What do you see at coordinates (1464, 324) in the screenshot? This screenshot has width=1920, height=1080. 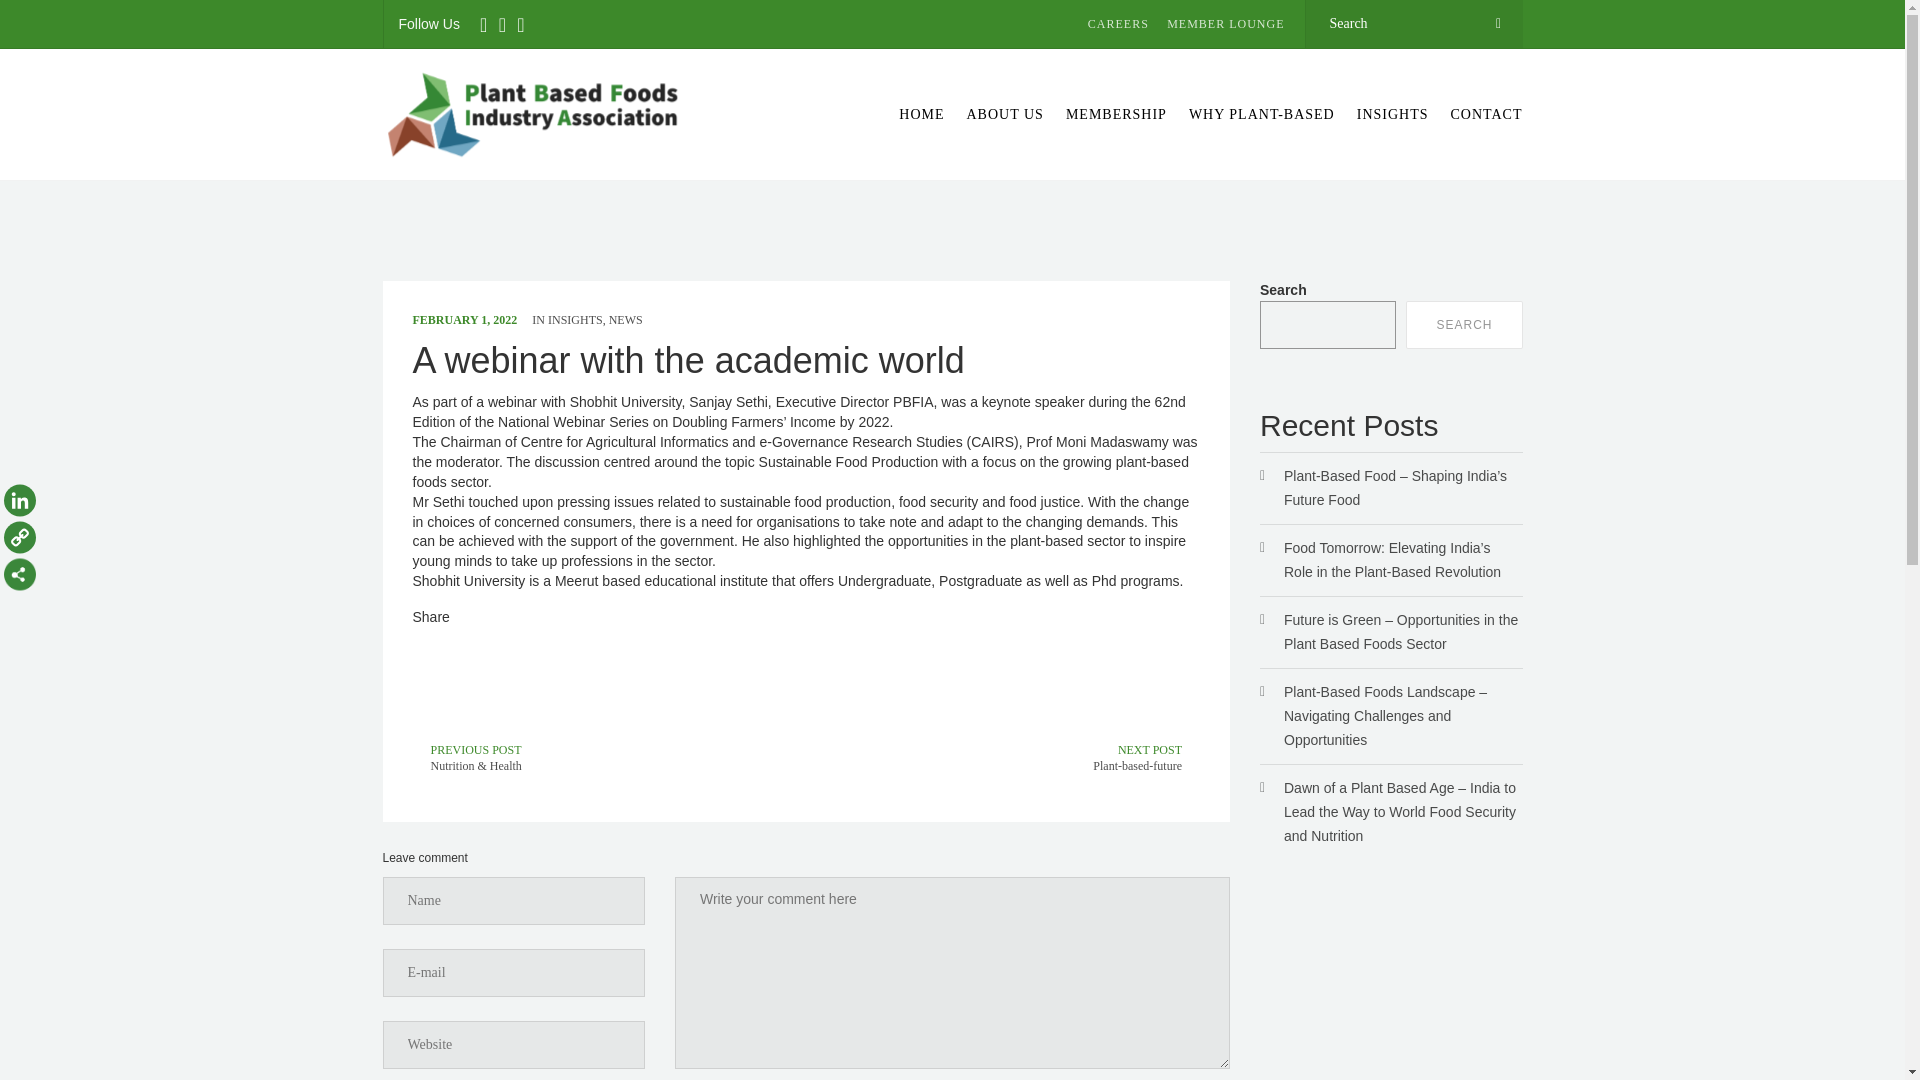 I see `SEARCH` at bounding box center [1464, 324].